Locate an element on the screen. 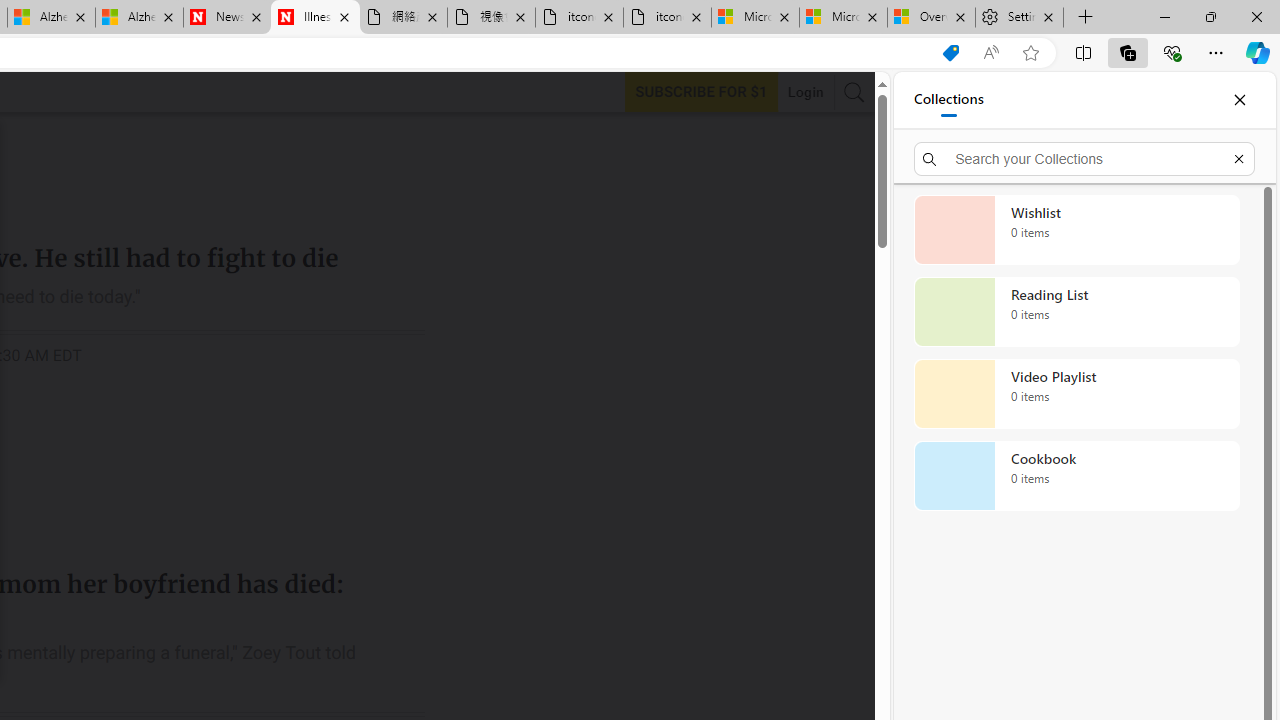 Image resolution: width=1280 pixels, height=720 pixels. Collections is located at coordinates (1128, 52).